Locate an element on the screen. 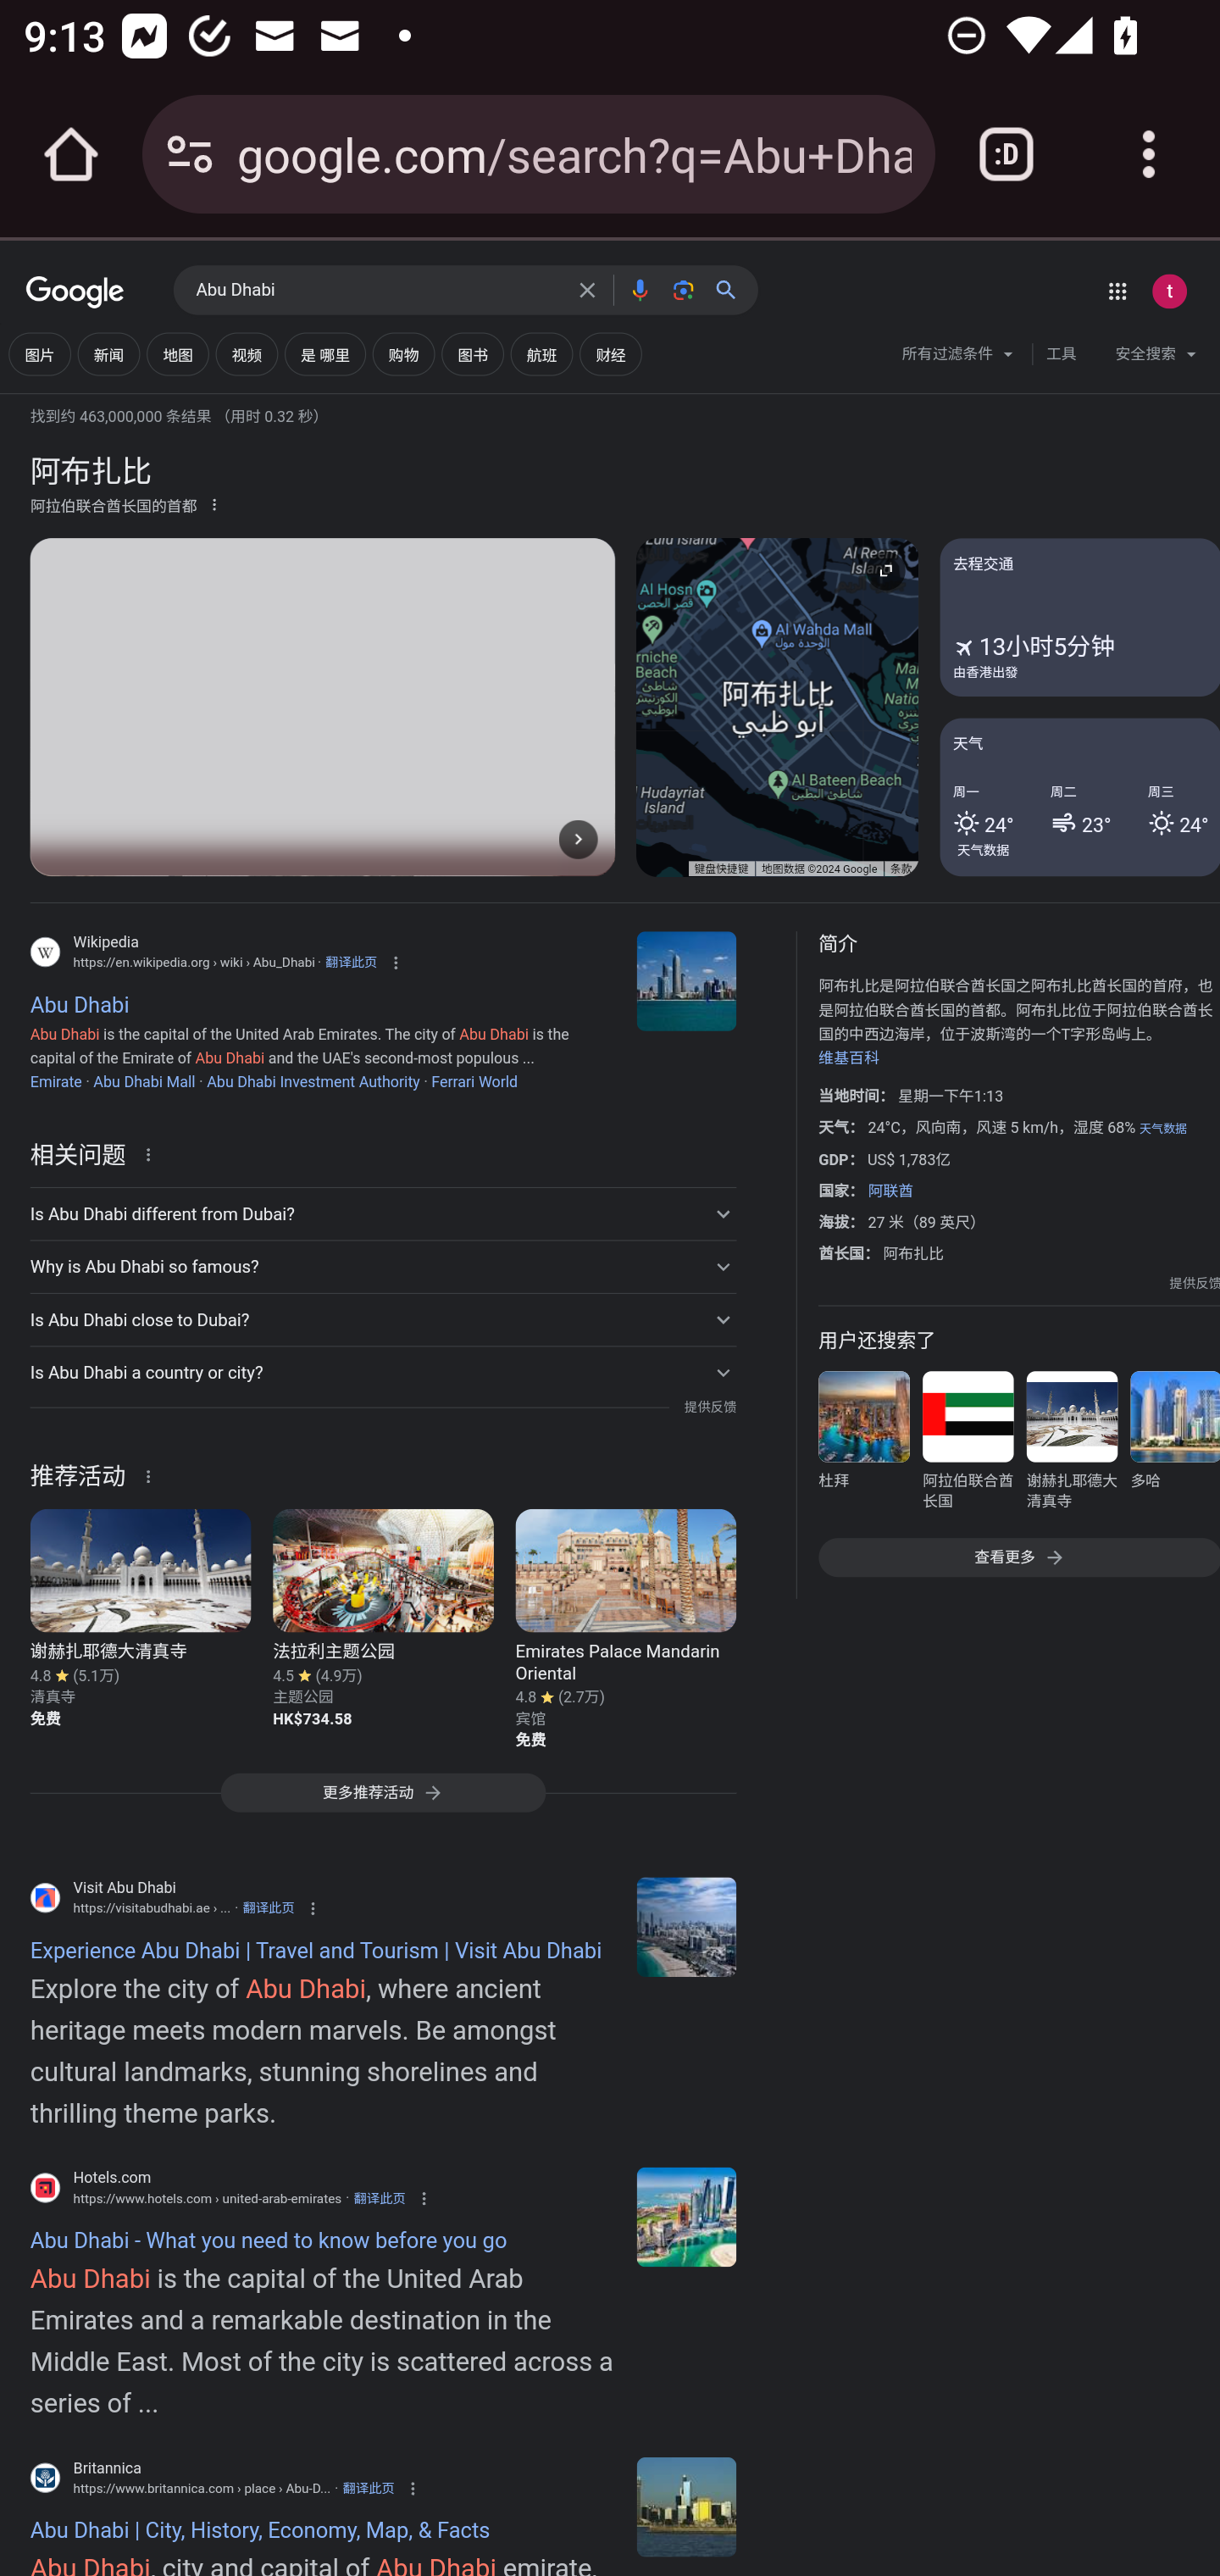 This screenshot has height=2576, width=1220. Abu Dhabi Mall is located at coordinates (144, 1081).